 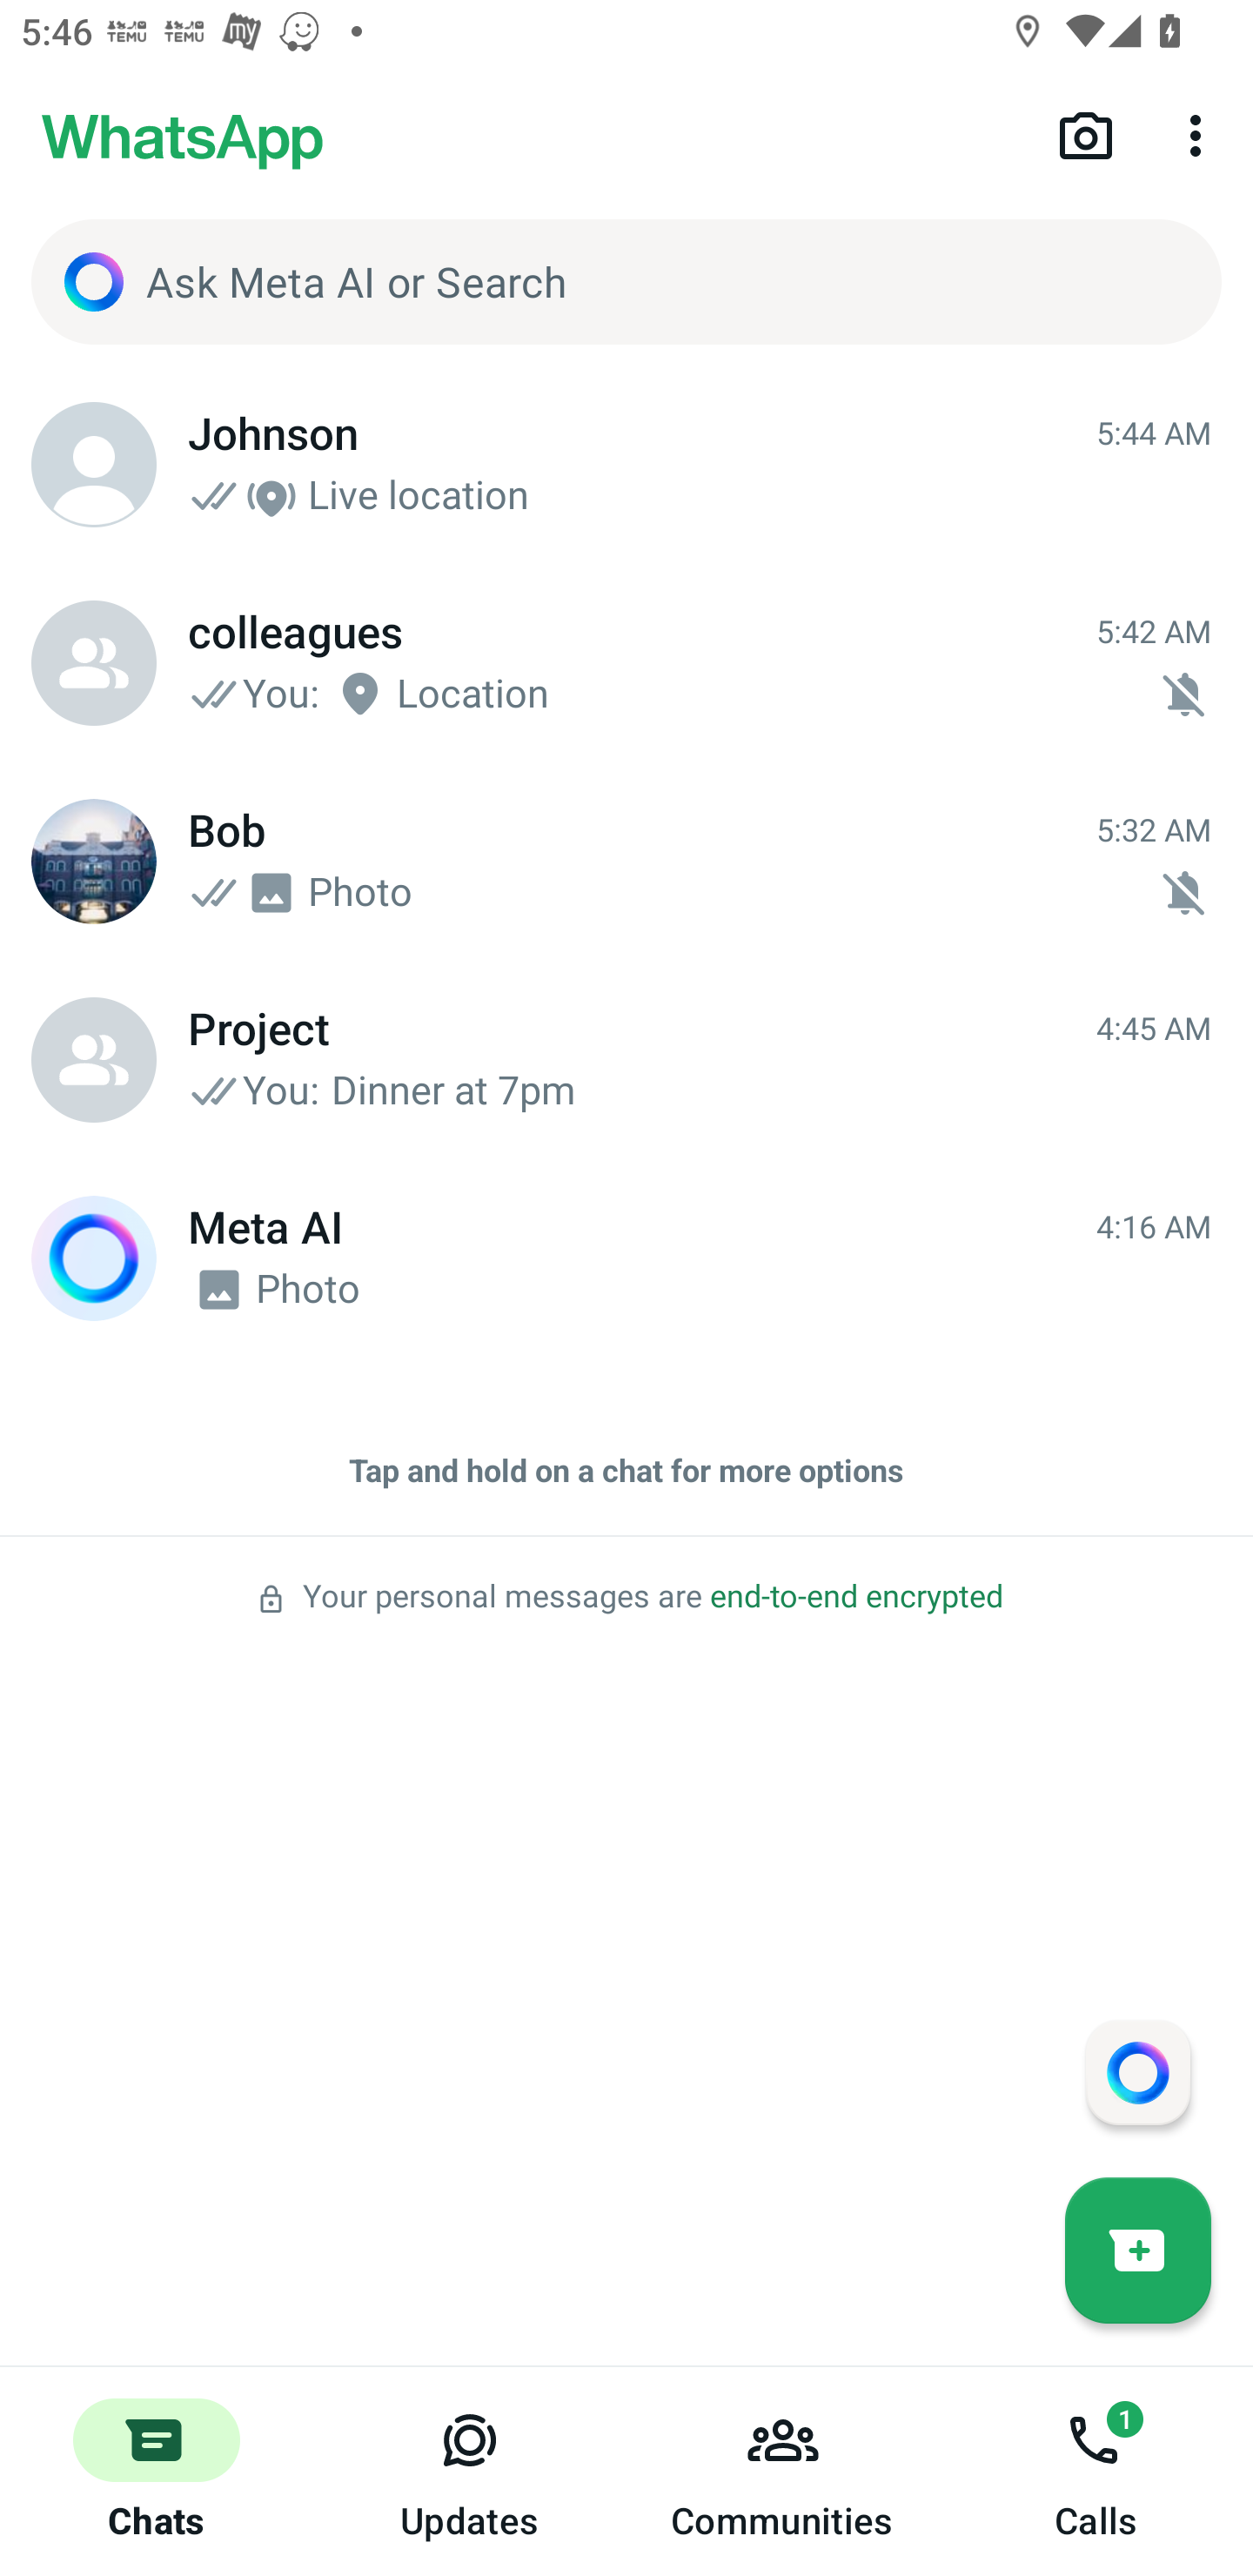 I want to click on colleagues, so click(x=94, y=663).